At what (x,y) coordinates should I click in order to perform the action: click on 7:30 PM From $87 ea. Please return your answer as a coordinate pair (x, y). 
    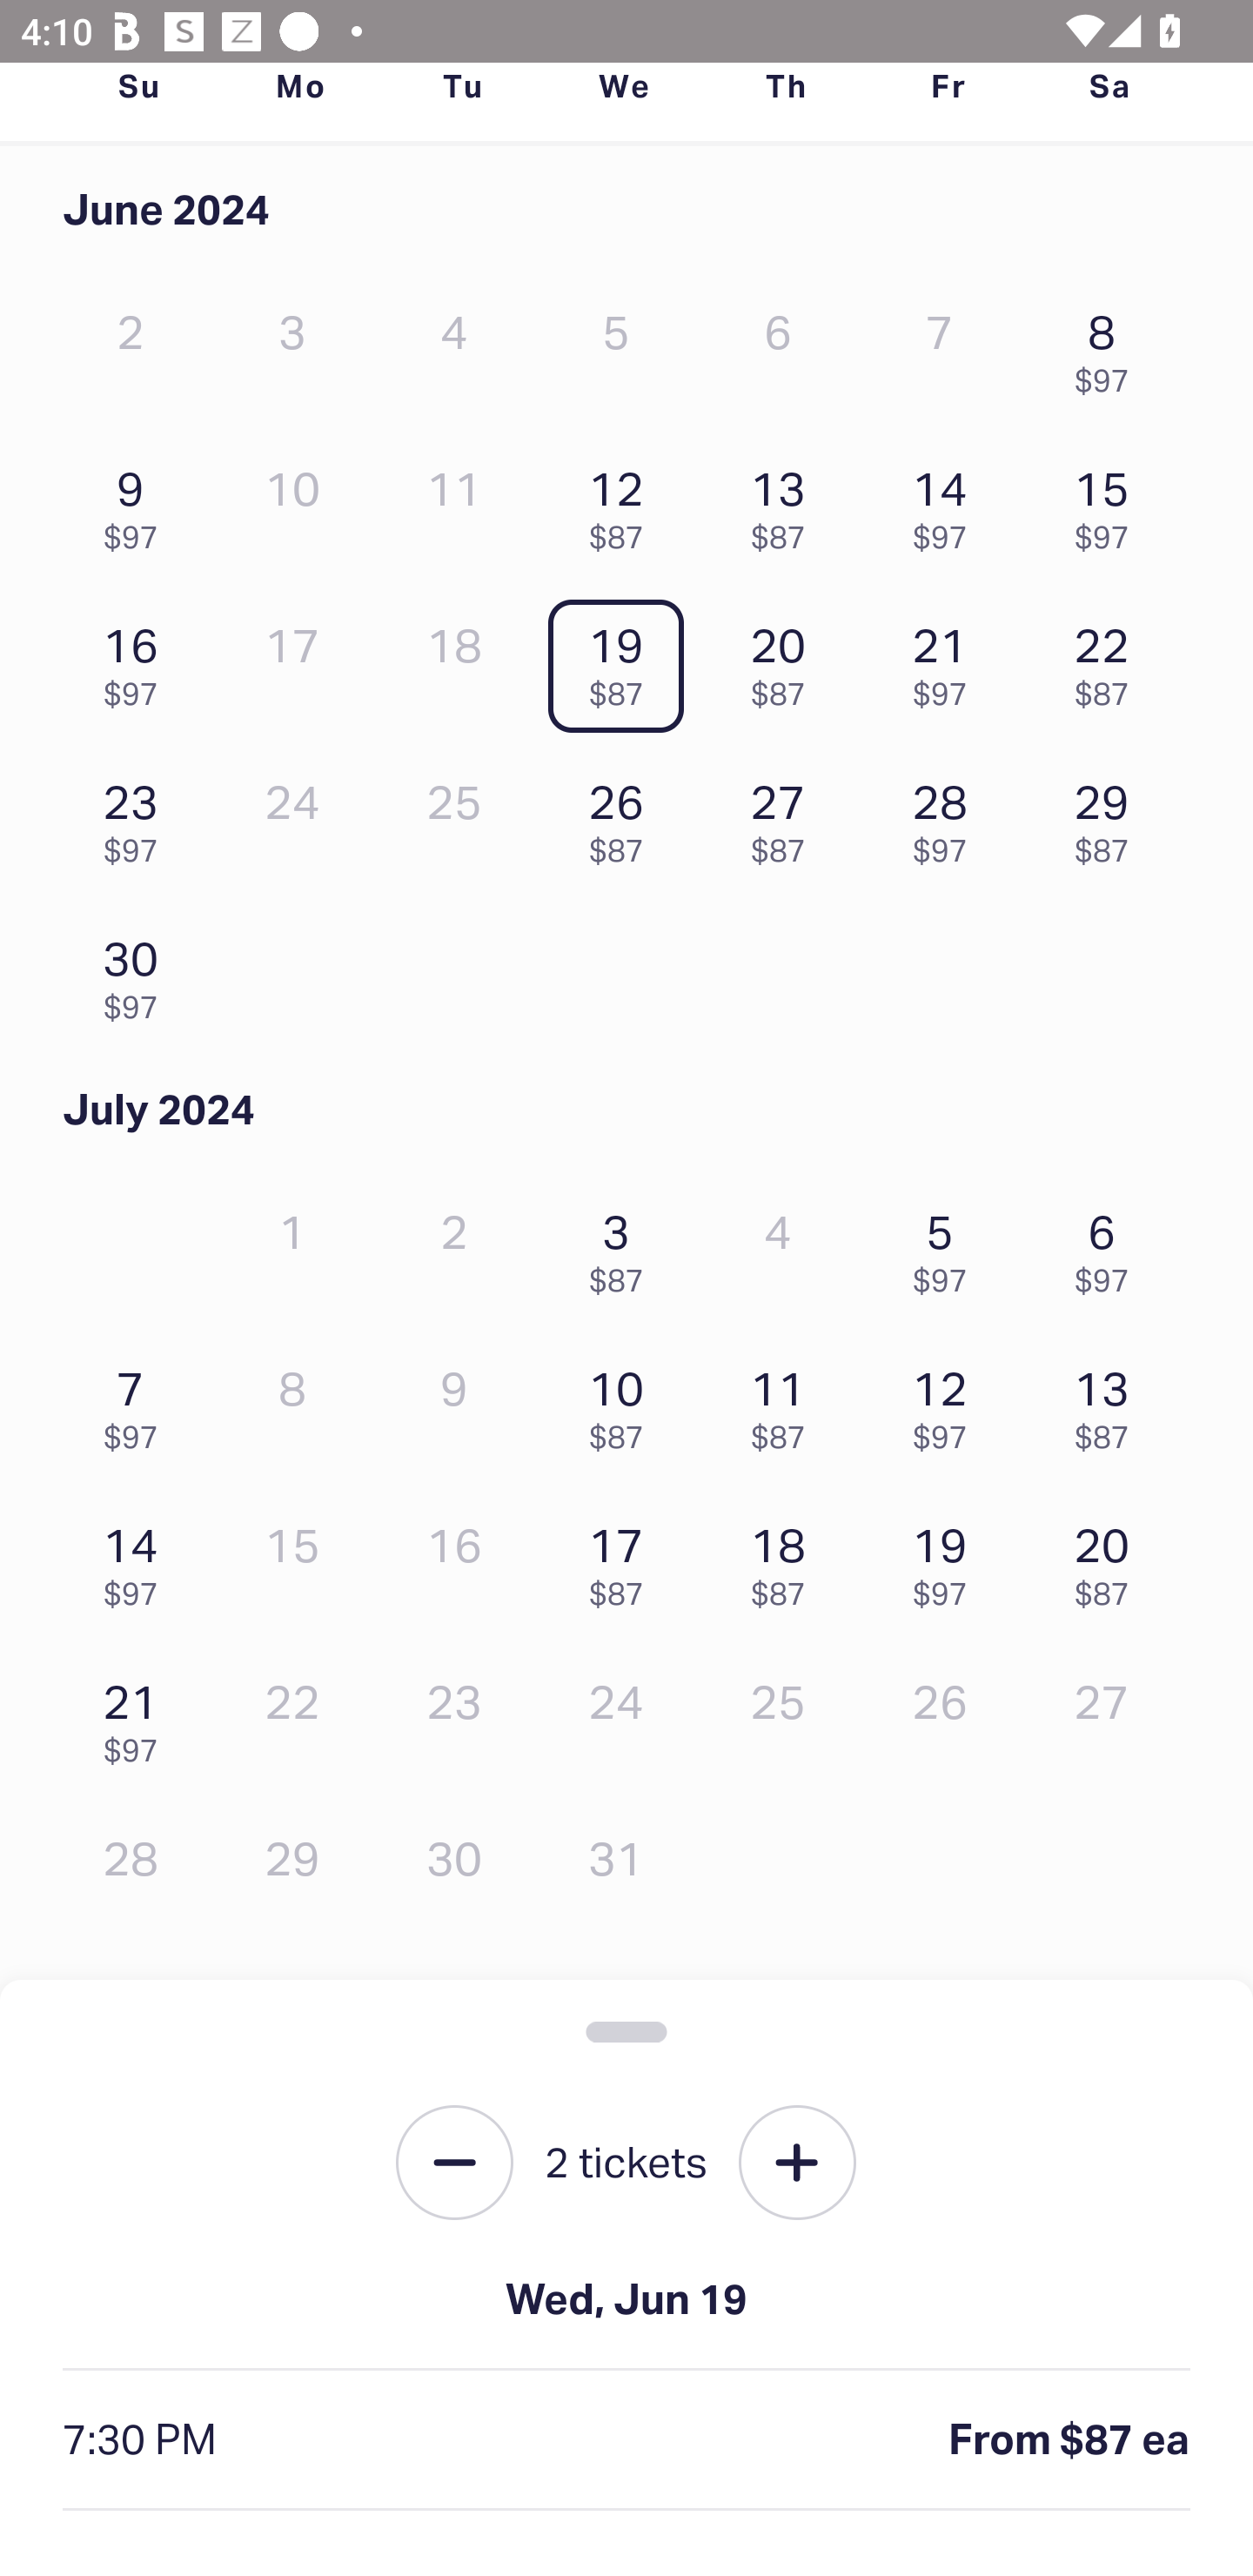
    Looking at the image, I should click on (626, 2440).